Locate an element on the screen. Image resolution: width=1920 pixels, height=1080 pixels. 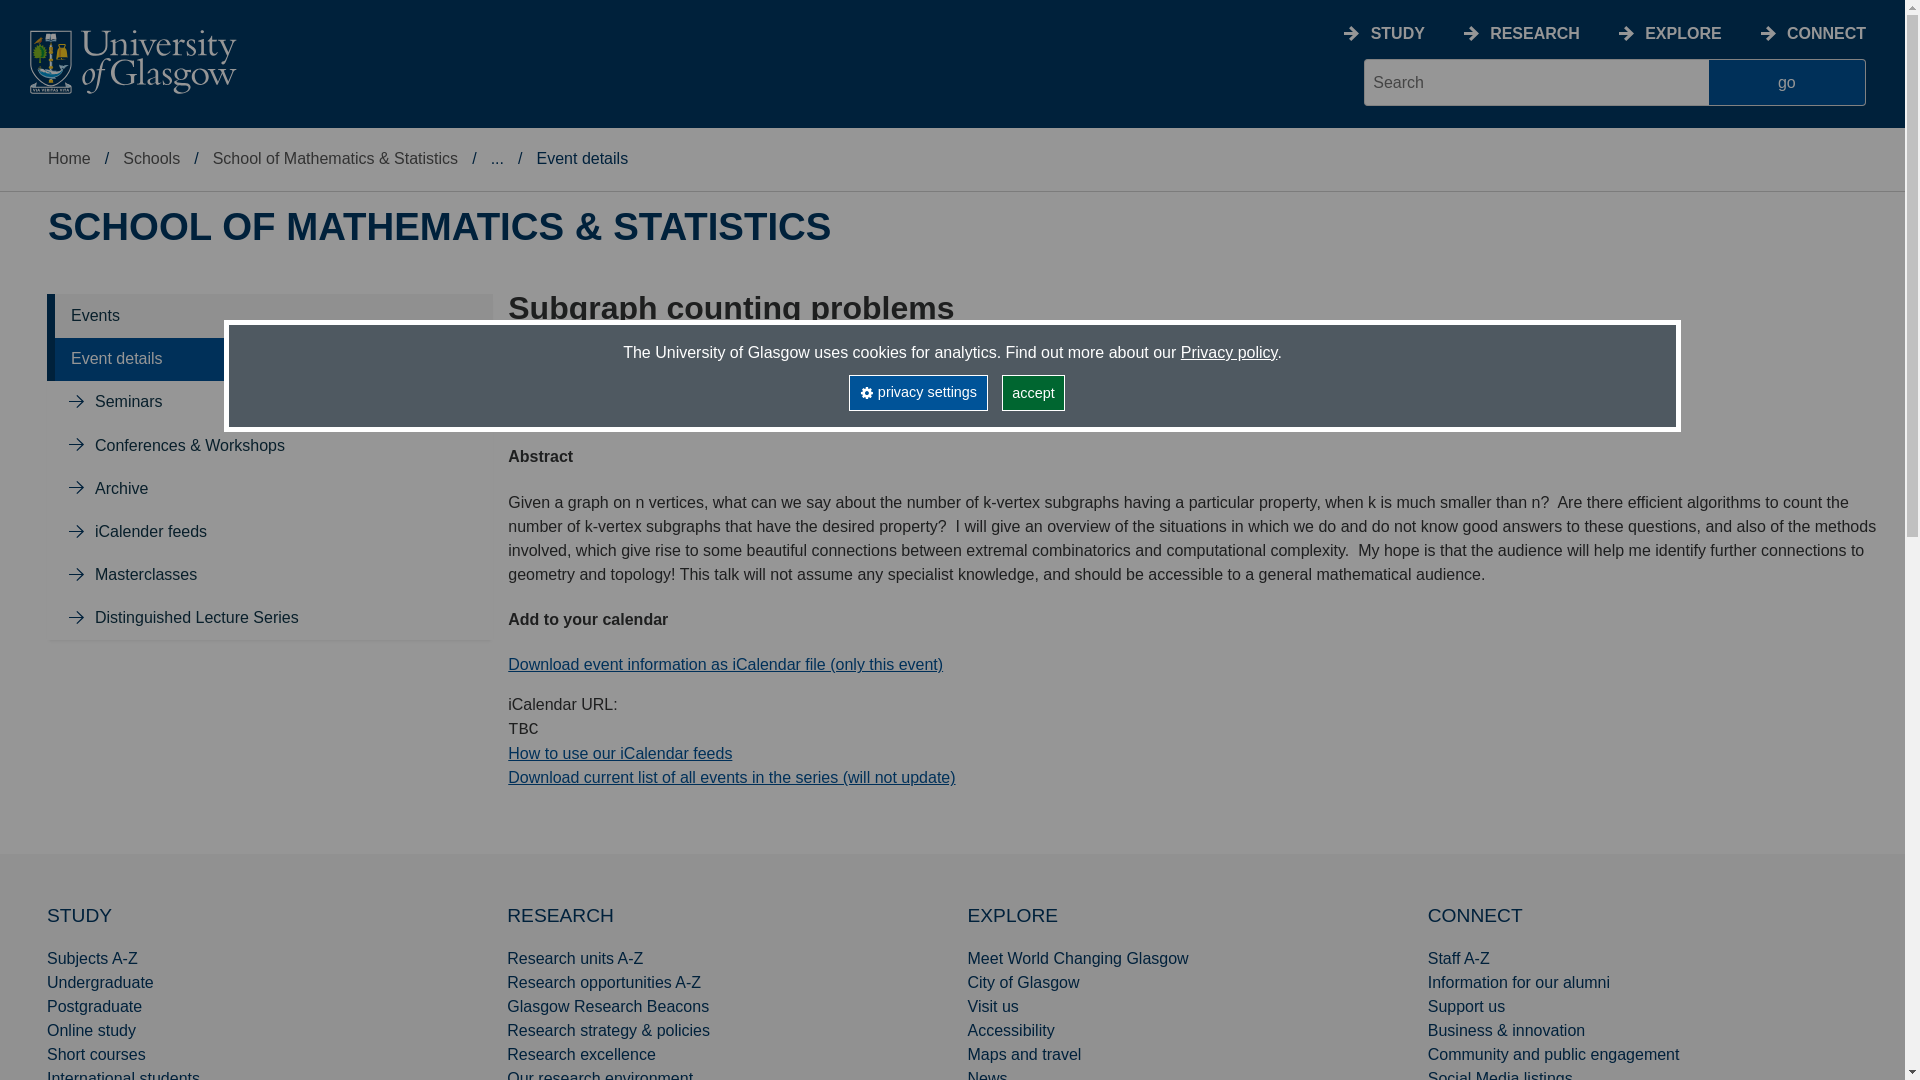
iCalender feeds is located at coordinates (150, 531).